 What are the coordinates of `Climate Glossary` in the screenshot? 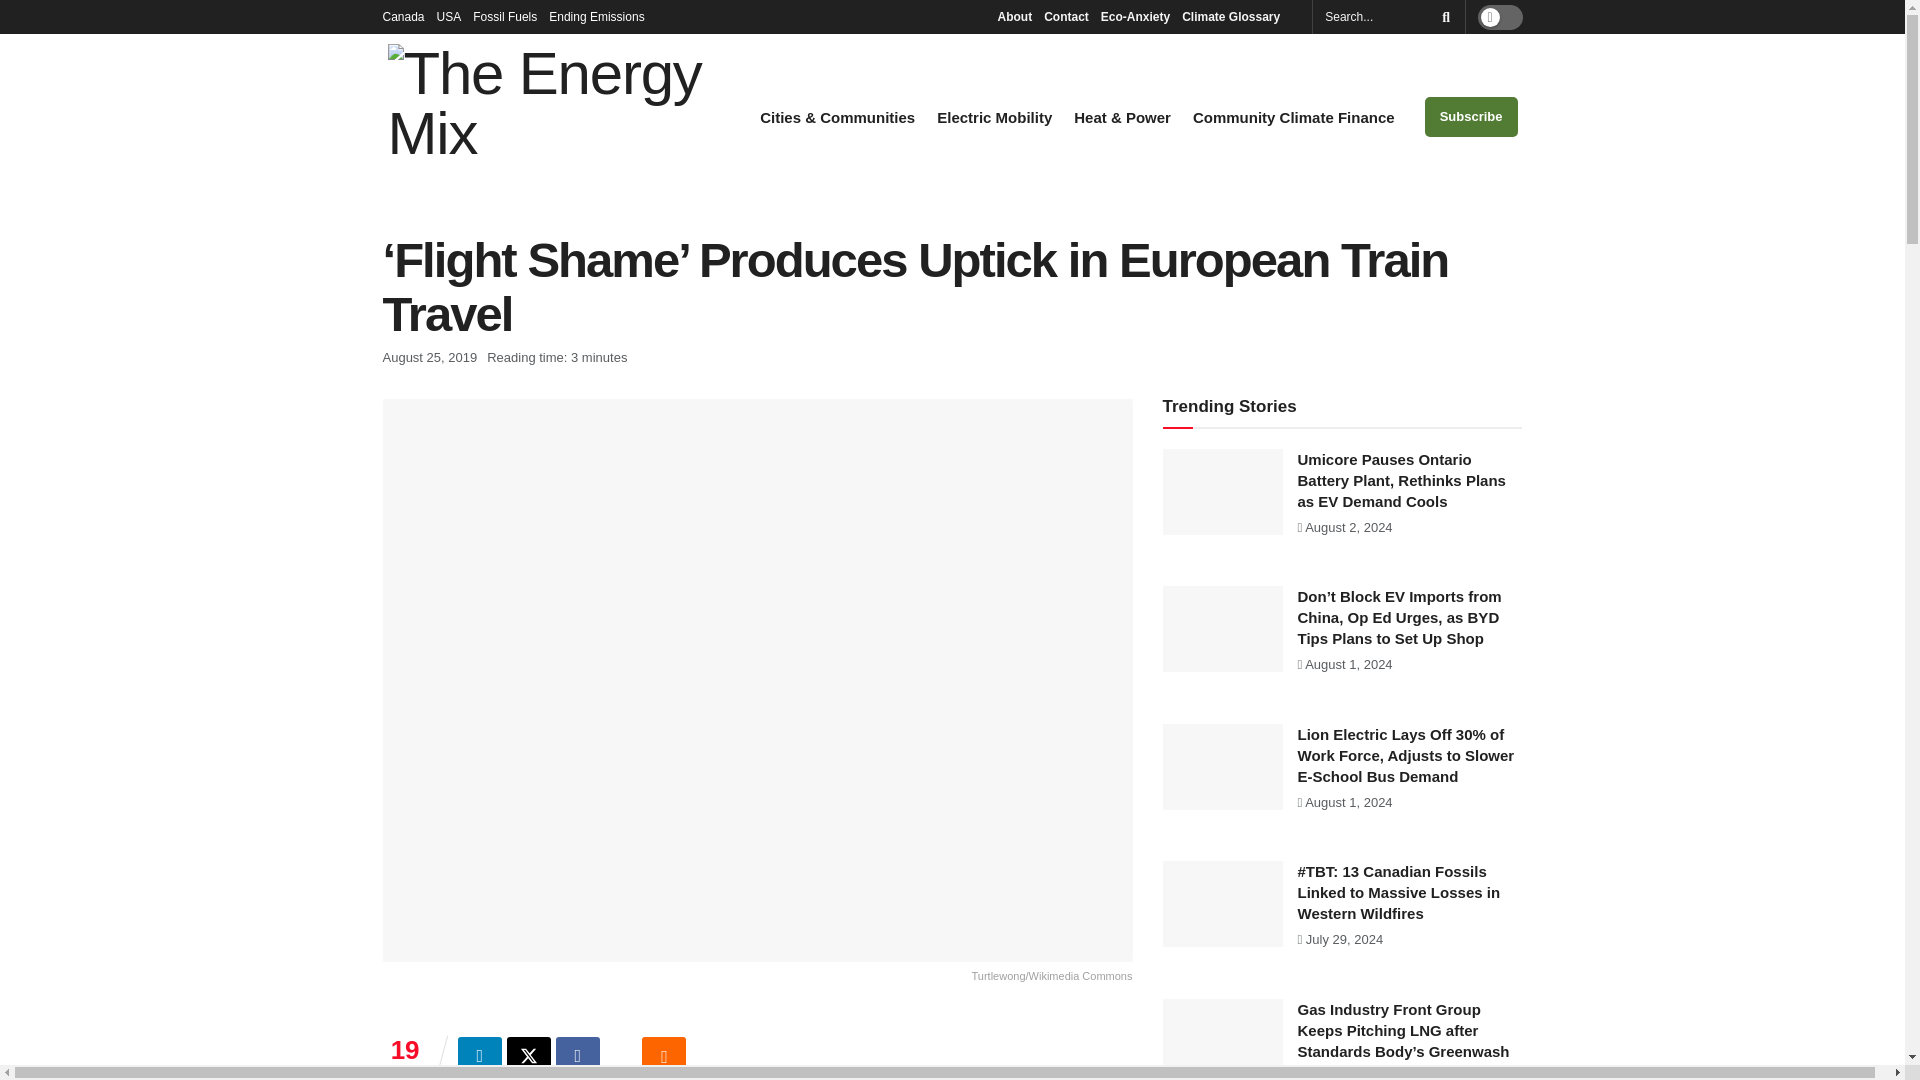 It's located at (1236, 16).